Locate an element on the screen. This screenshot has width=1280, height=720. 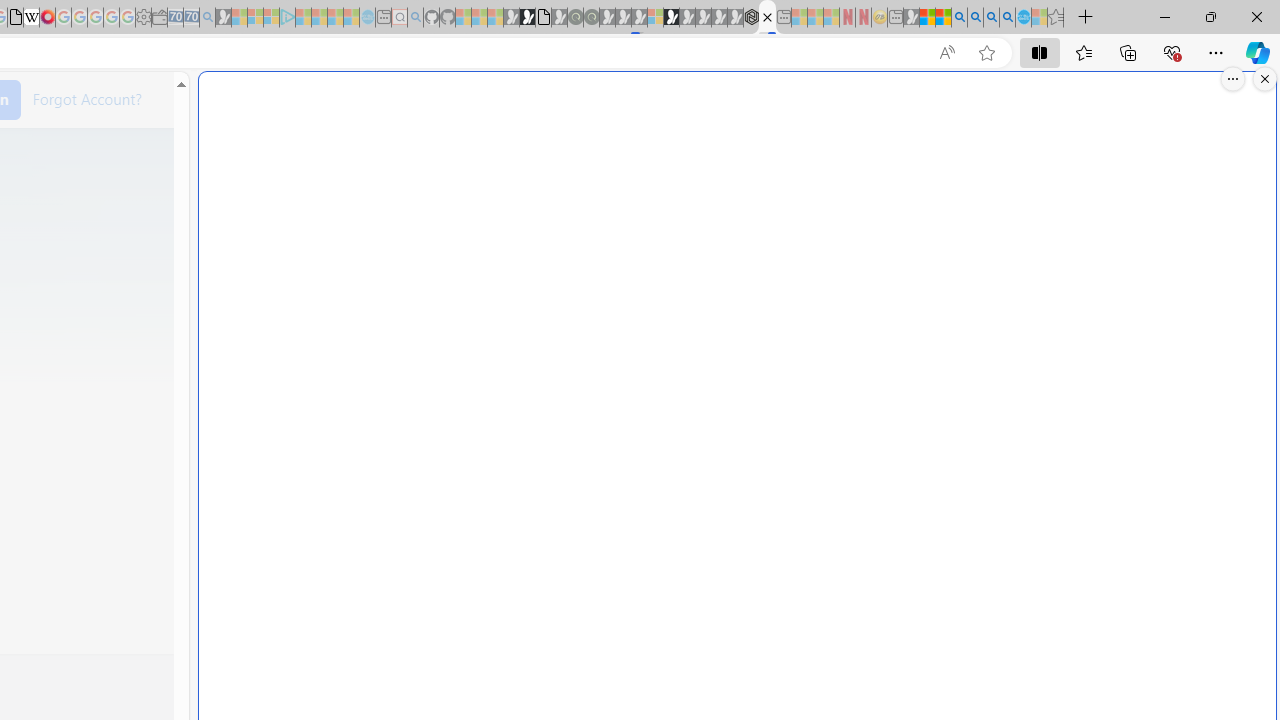
Settings - Sleeping is located at coordinates (143, 18).